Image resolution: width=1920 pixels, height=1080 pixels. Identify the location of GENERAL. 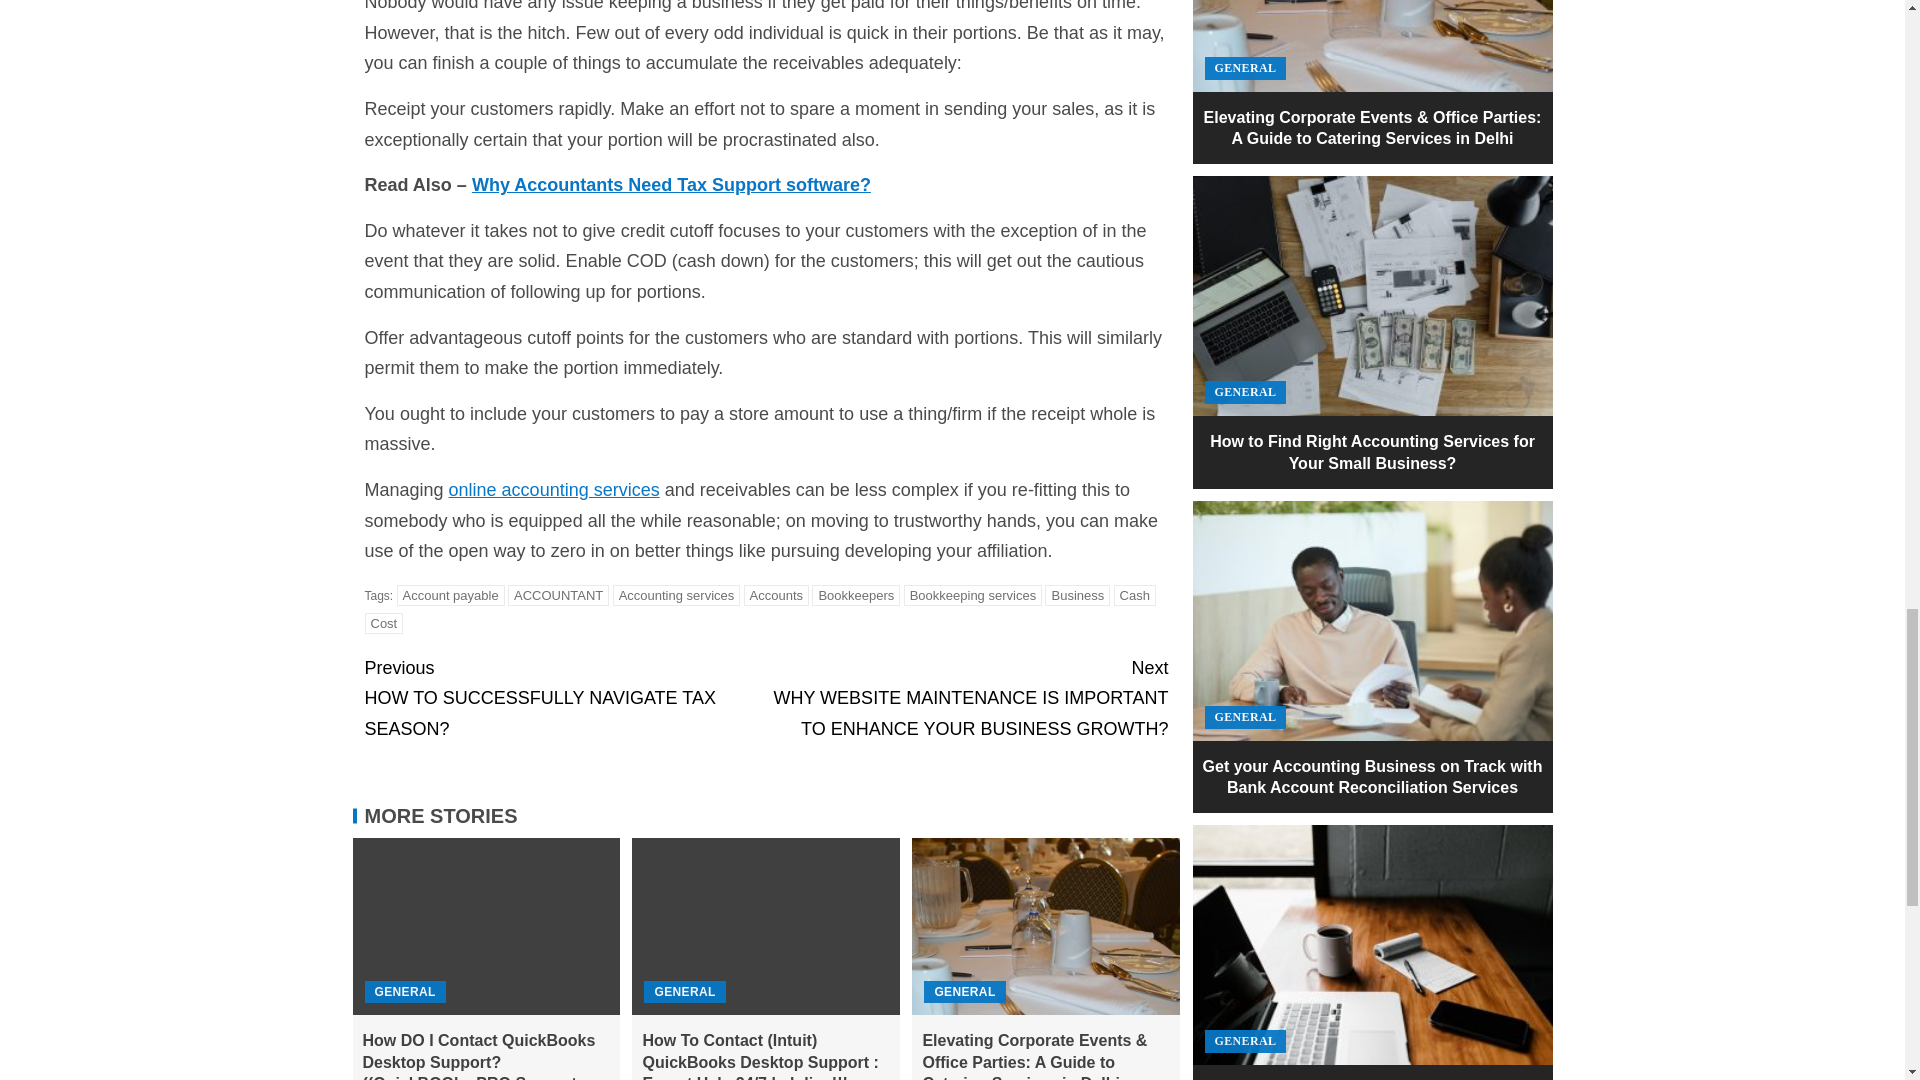
(1076, 595).